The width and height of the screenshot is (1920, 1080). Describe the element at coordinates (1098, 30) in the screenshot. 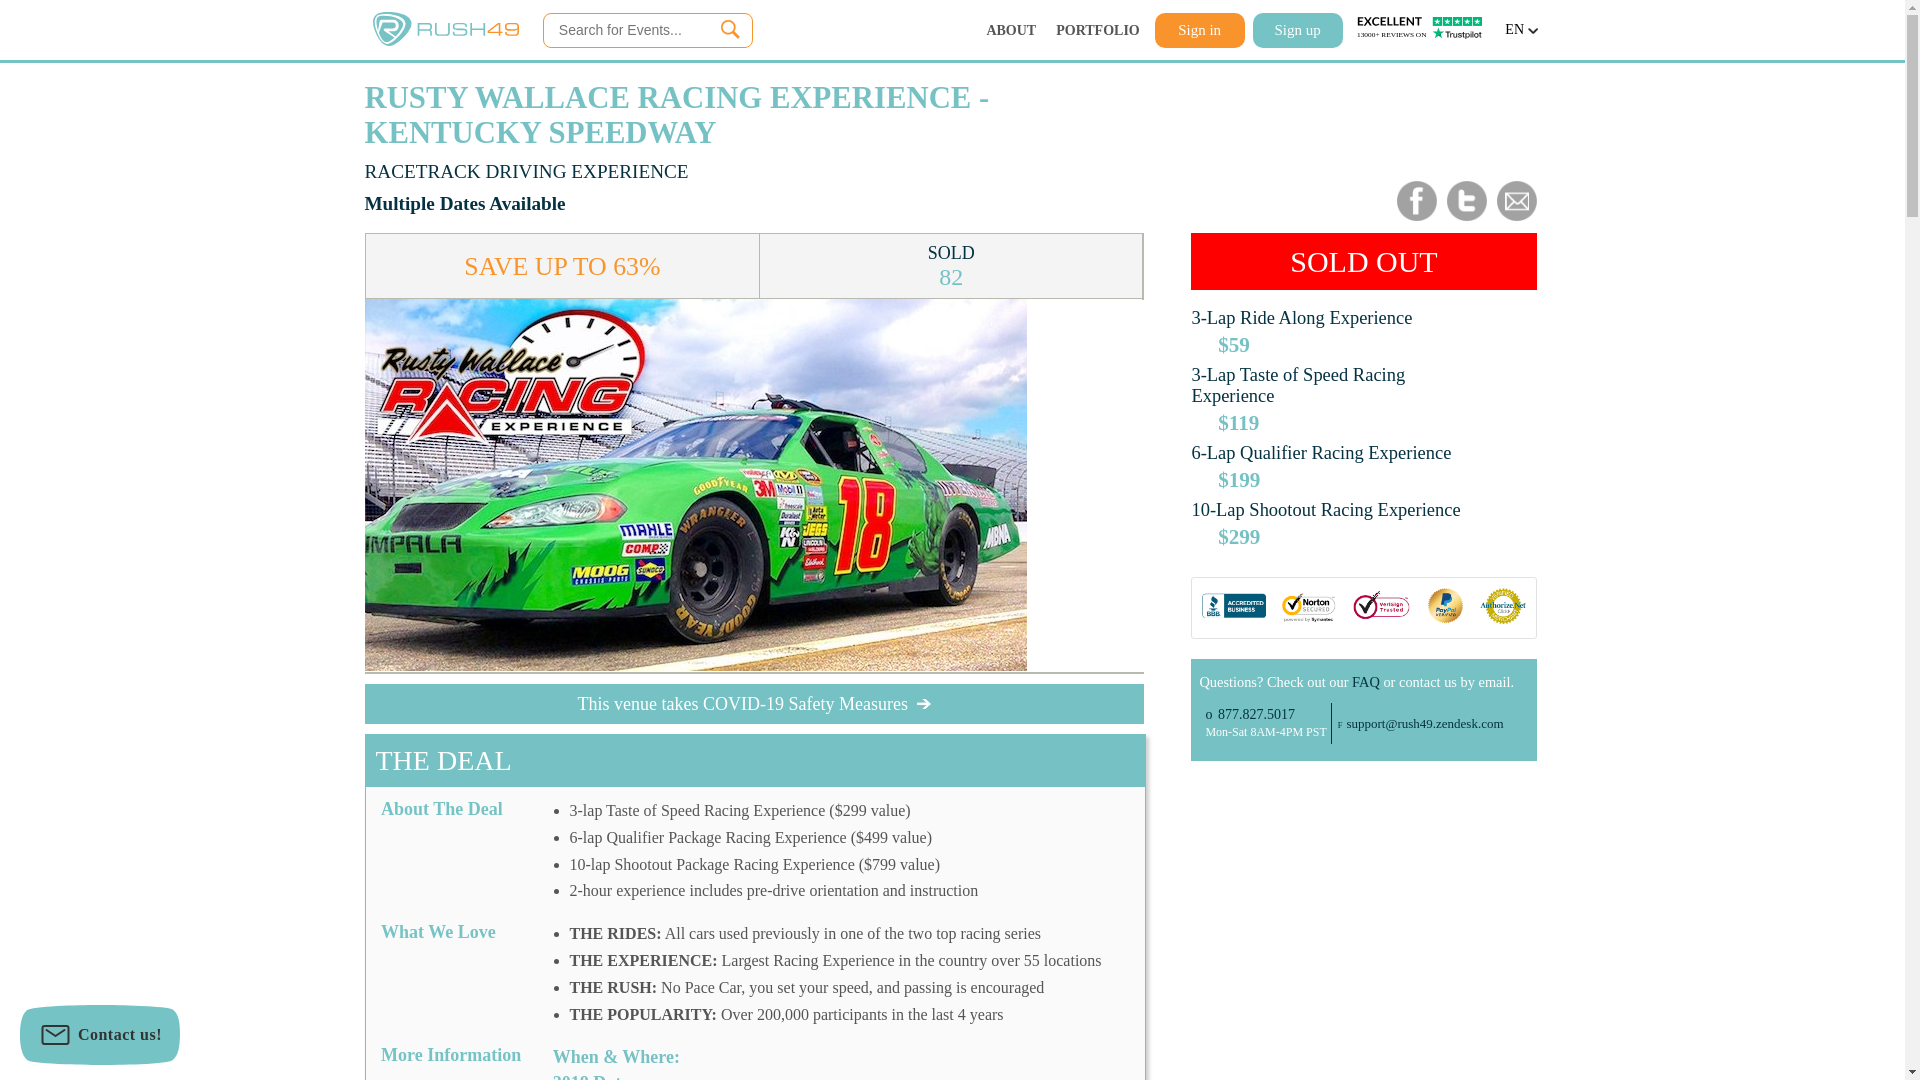

I see `PORTFOLIO` at that location.